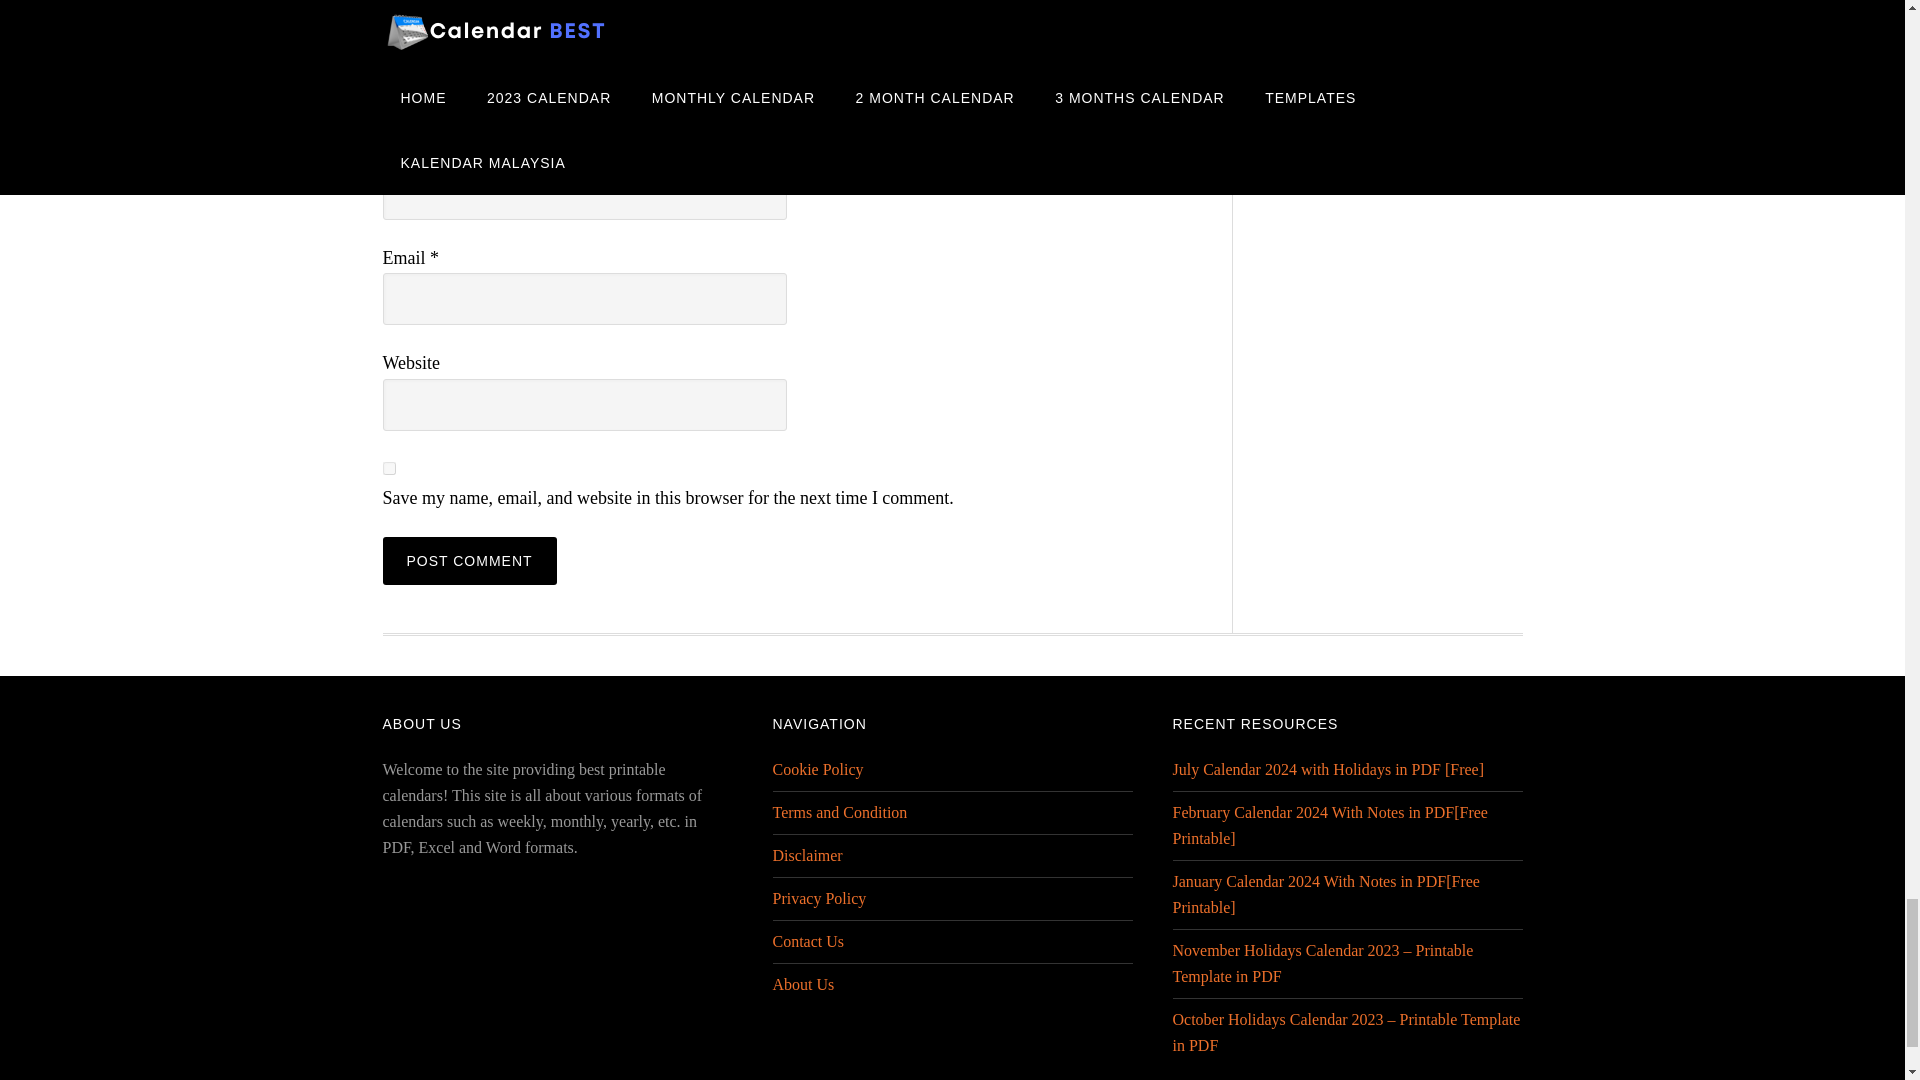 The image size is (1920, 1080). What do you see at coordinates (838, 812) in the screenshot?
I see `Terms and Condition` at bounding box center [838, 812].